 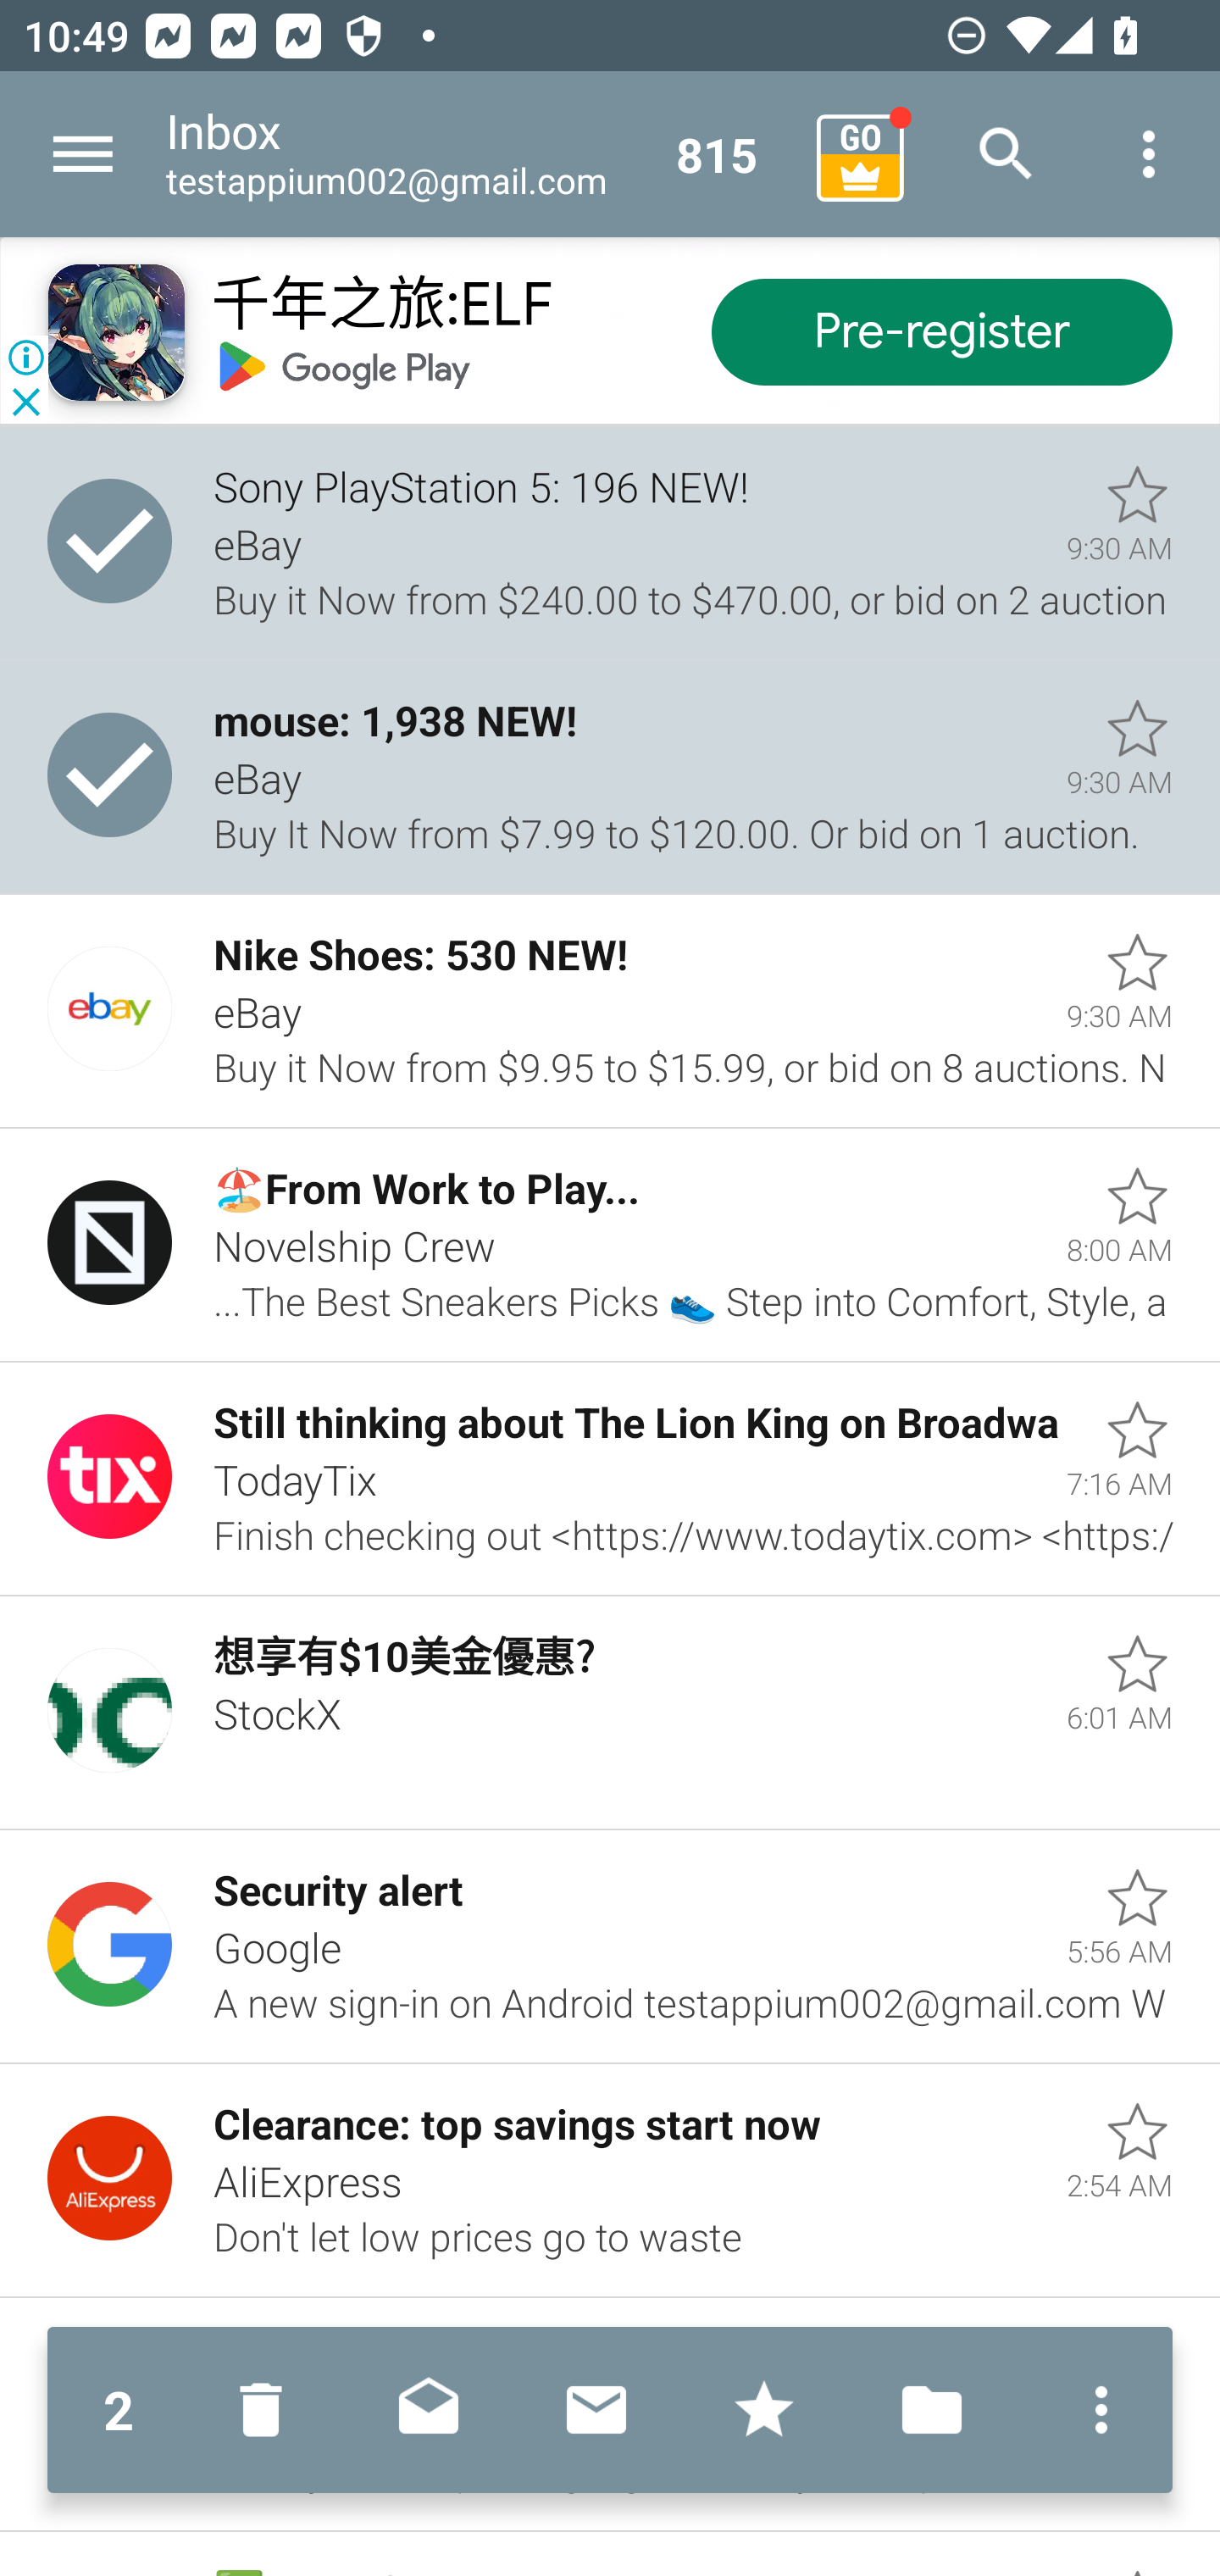 What do you see at coordinates (596, 2410) in the screenshot?
I see `Mark unread` at bounding box center [596, 2410].